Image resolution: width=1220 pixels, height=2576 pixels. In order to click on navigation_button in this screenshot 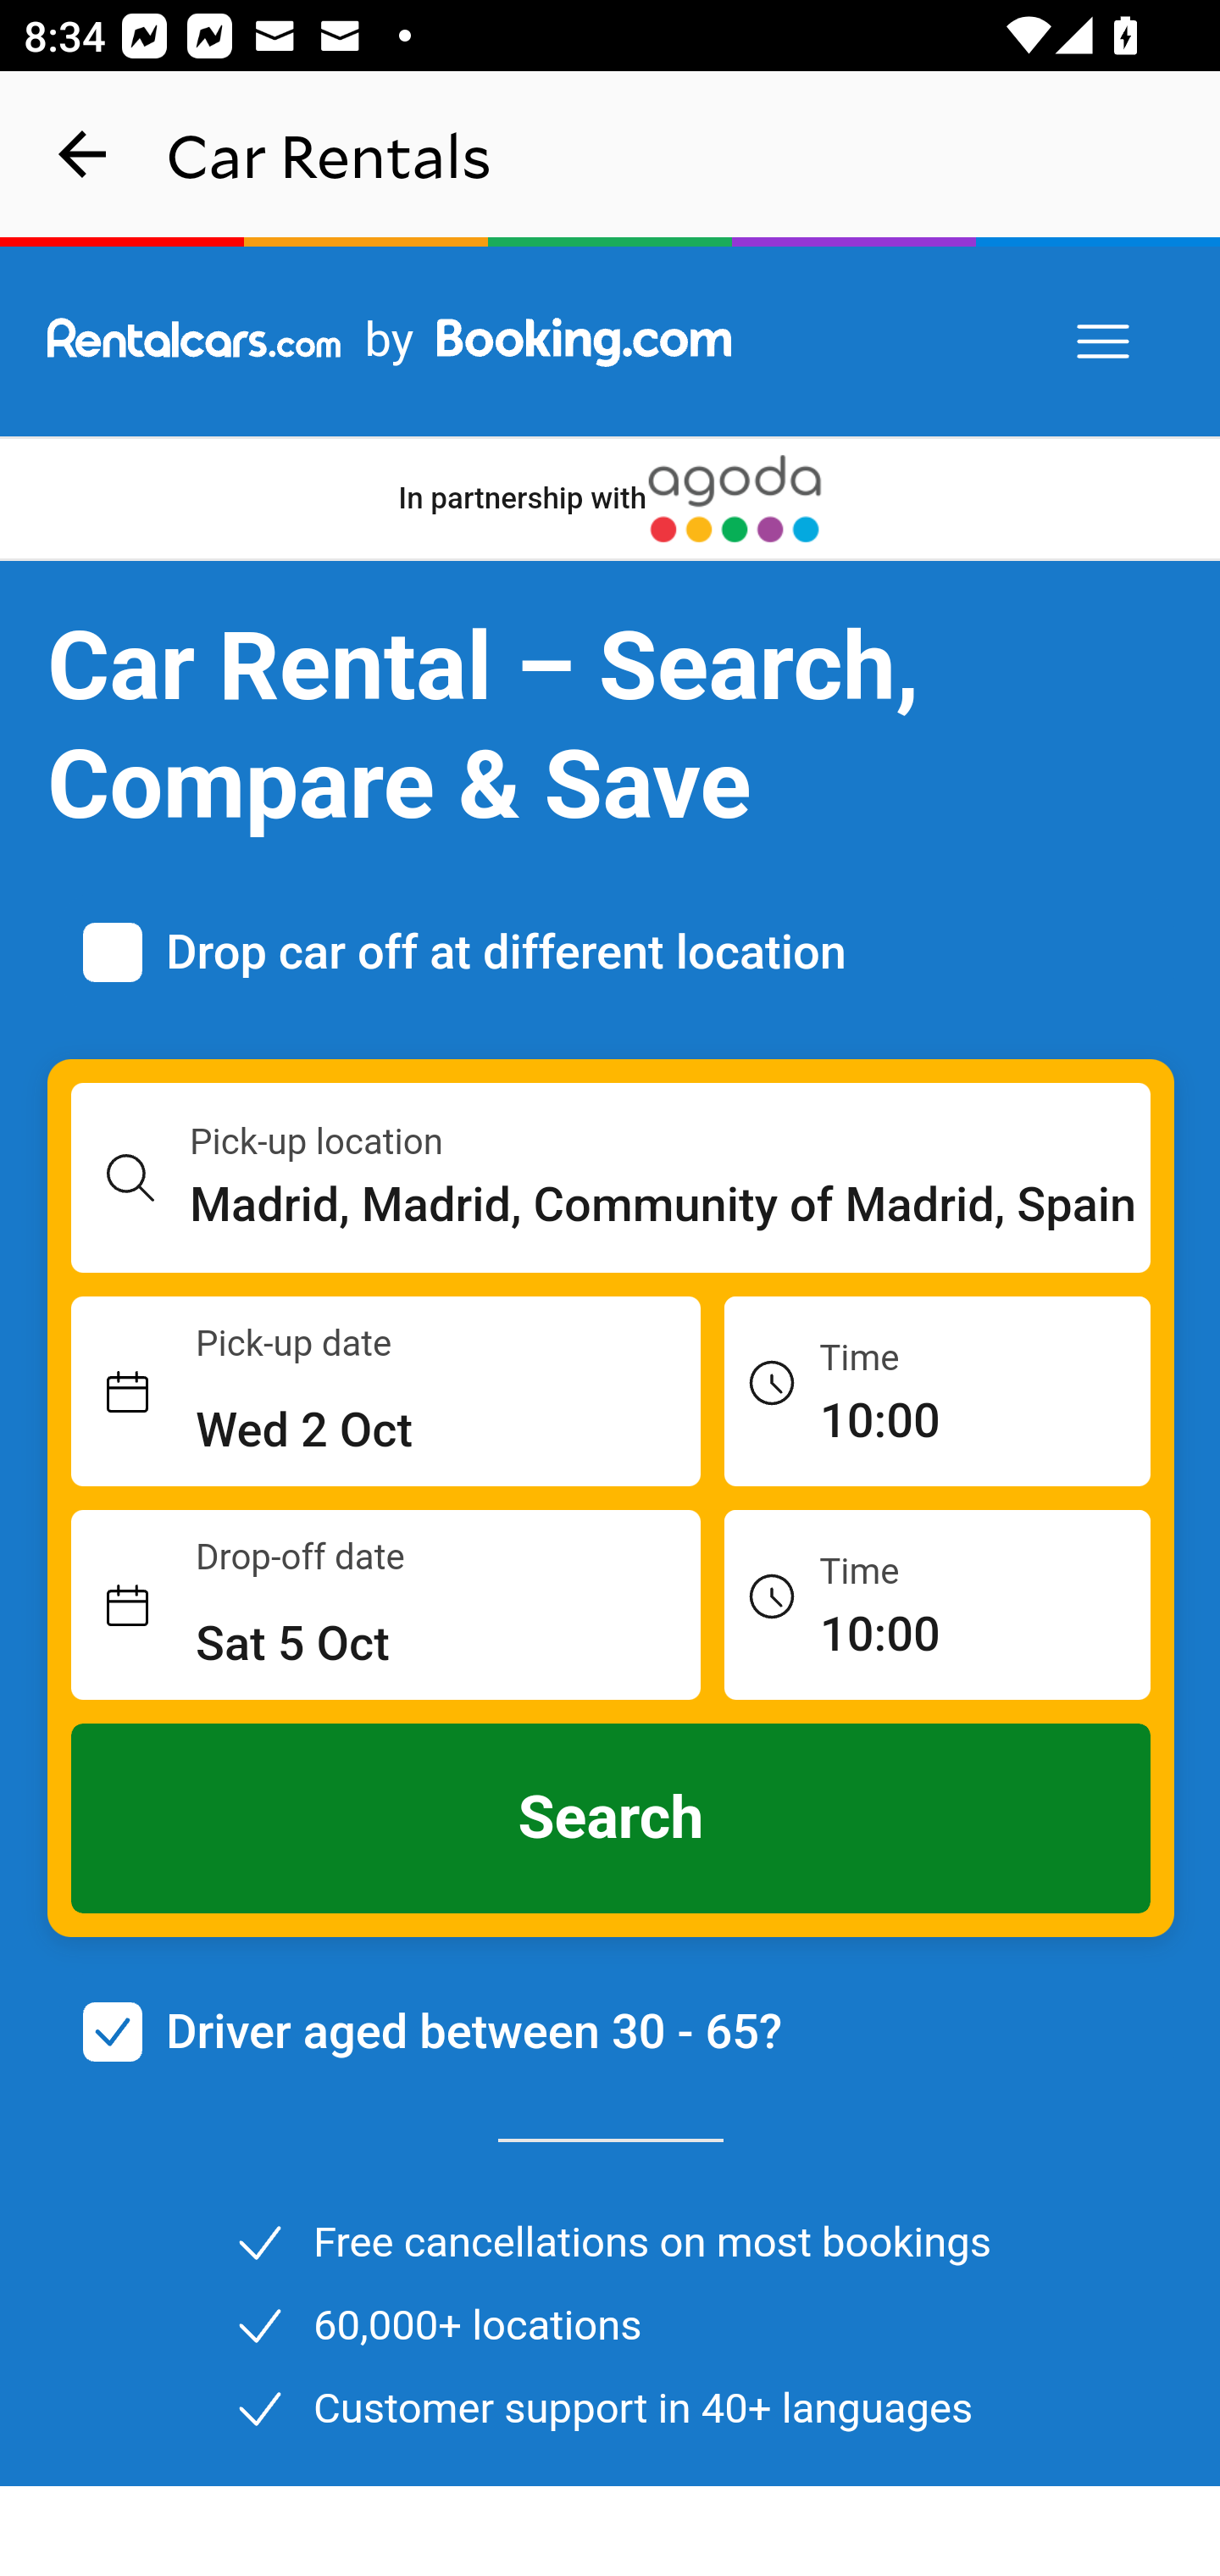, I will do `click(83, 154)`.